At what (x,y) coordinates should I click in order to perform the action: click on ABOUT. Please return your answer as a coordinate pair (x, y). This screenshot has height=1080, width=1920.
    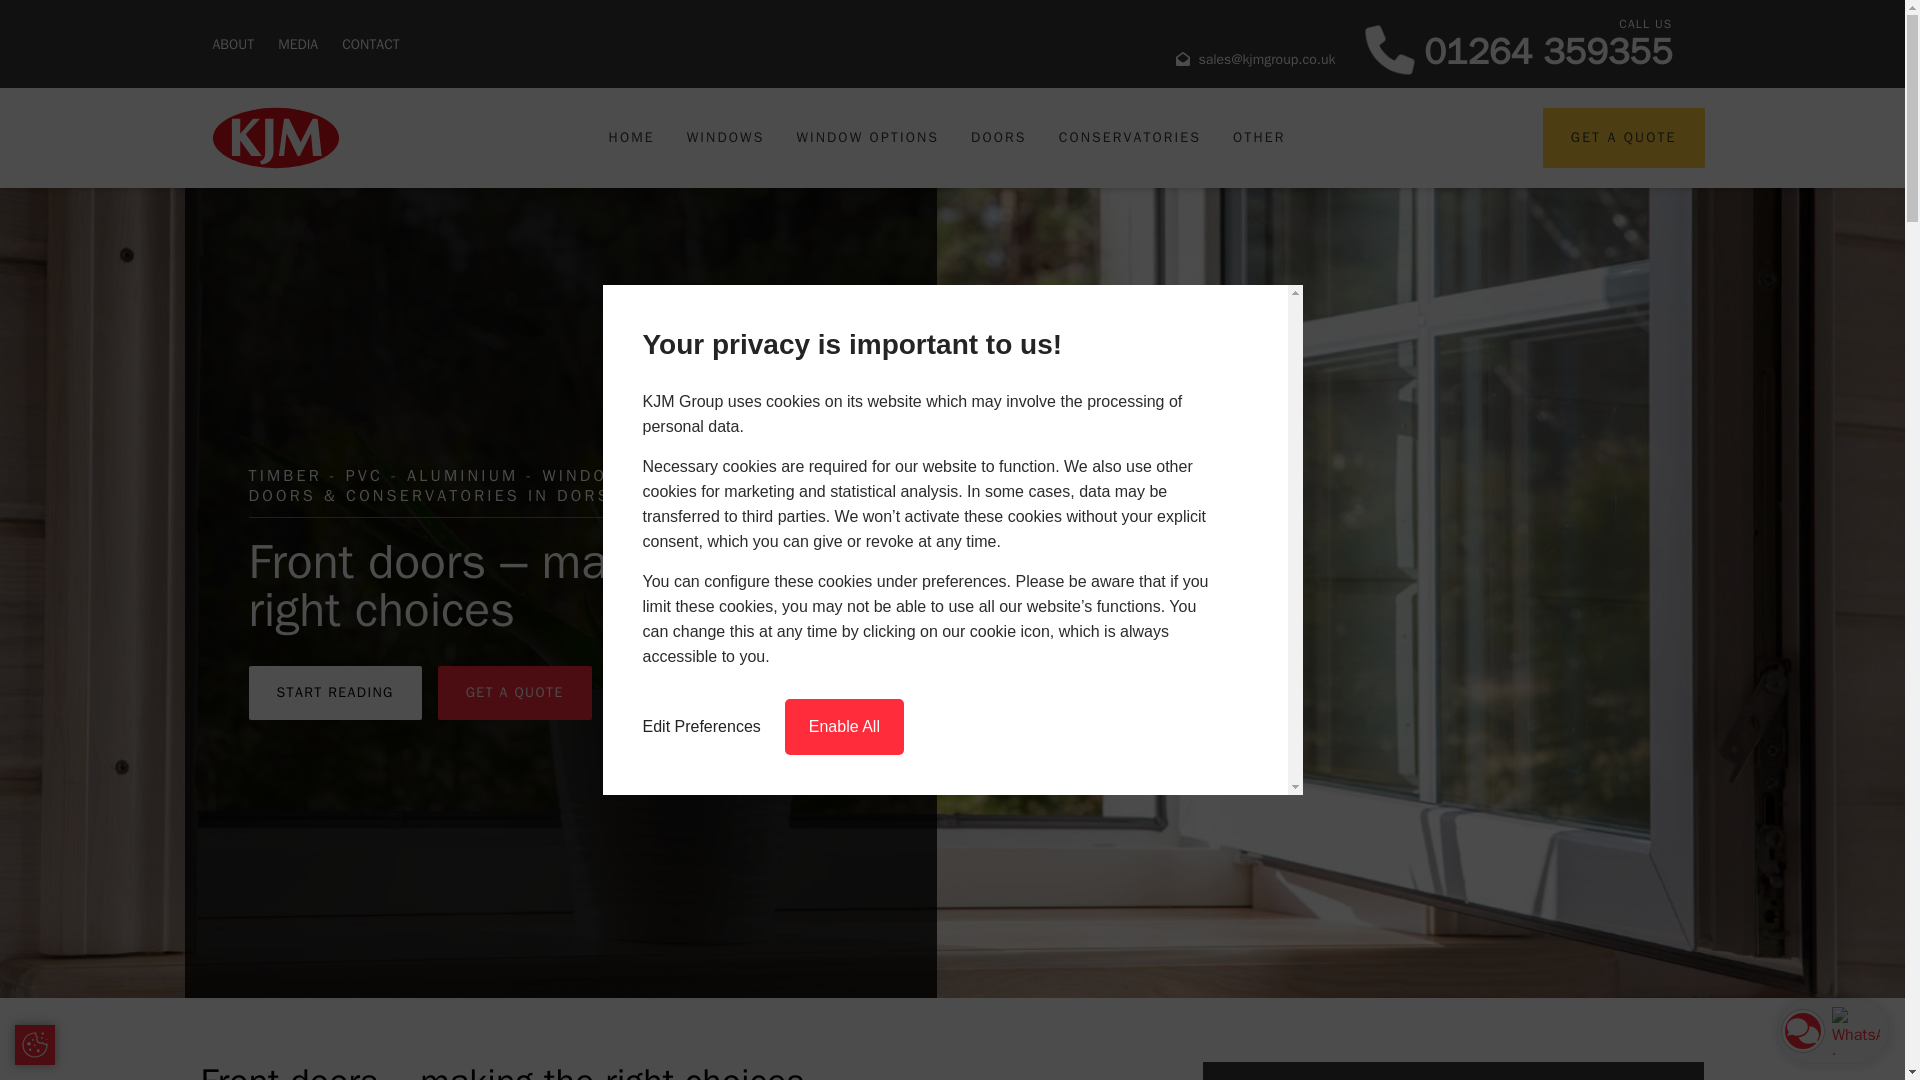
    Looking at the image, I should click on (1548, 58).